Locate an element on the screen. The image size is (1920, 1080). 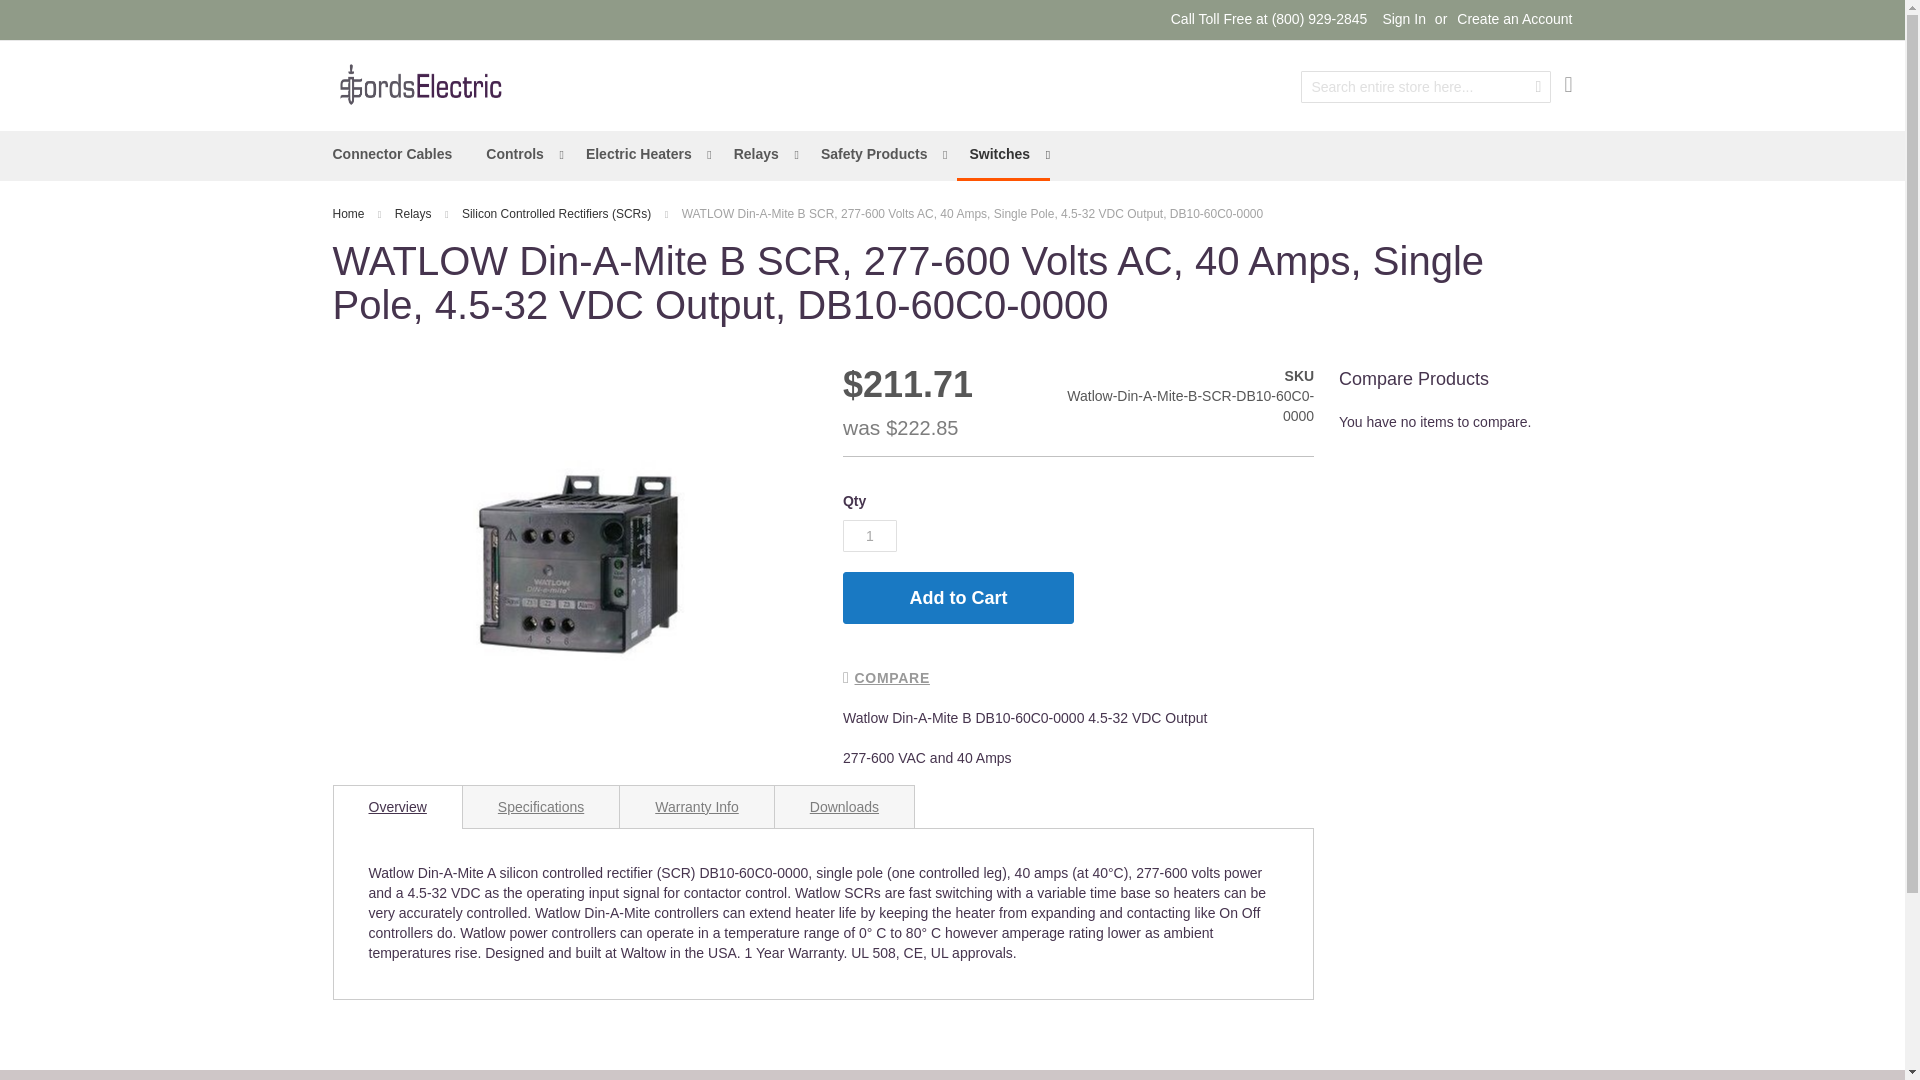
Connector Cables is located at coordinates (392, 154).